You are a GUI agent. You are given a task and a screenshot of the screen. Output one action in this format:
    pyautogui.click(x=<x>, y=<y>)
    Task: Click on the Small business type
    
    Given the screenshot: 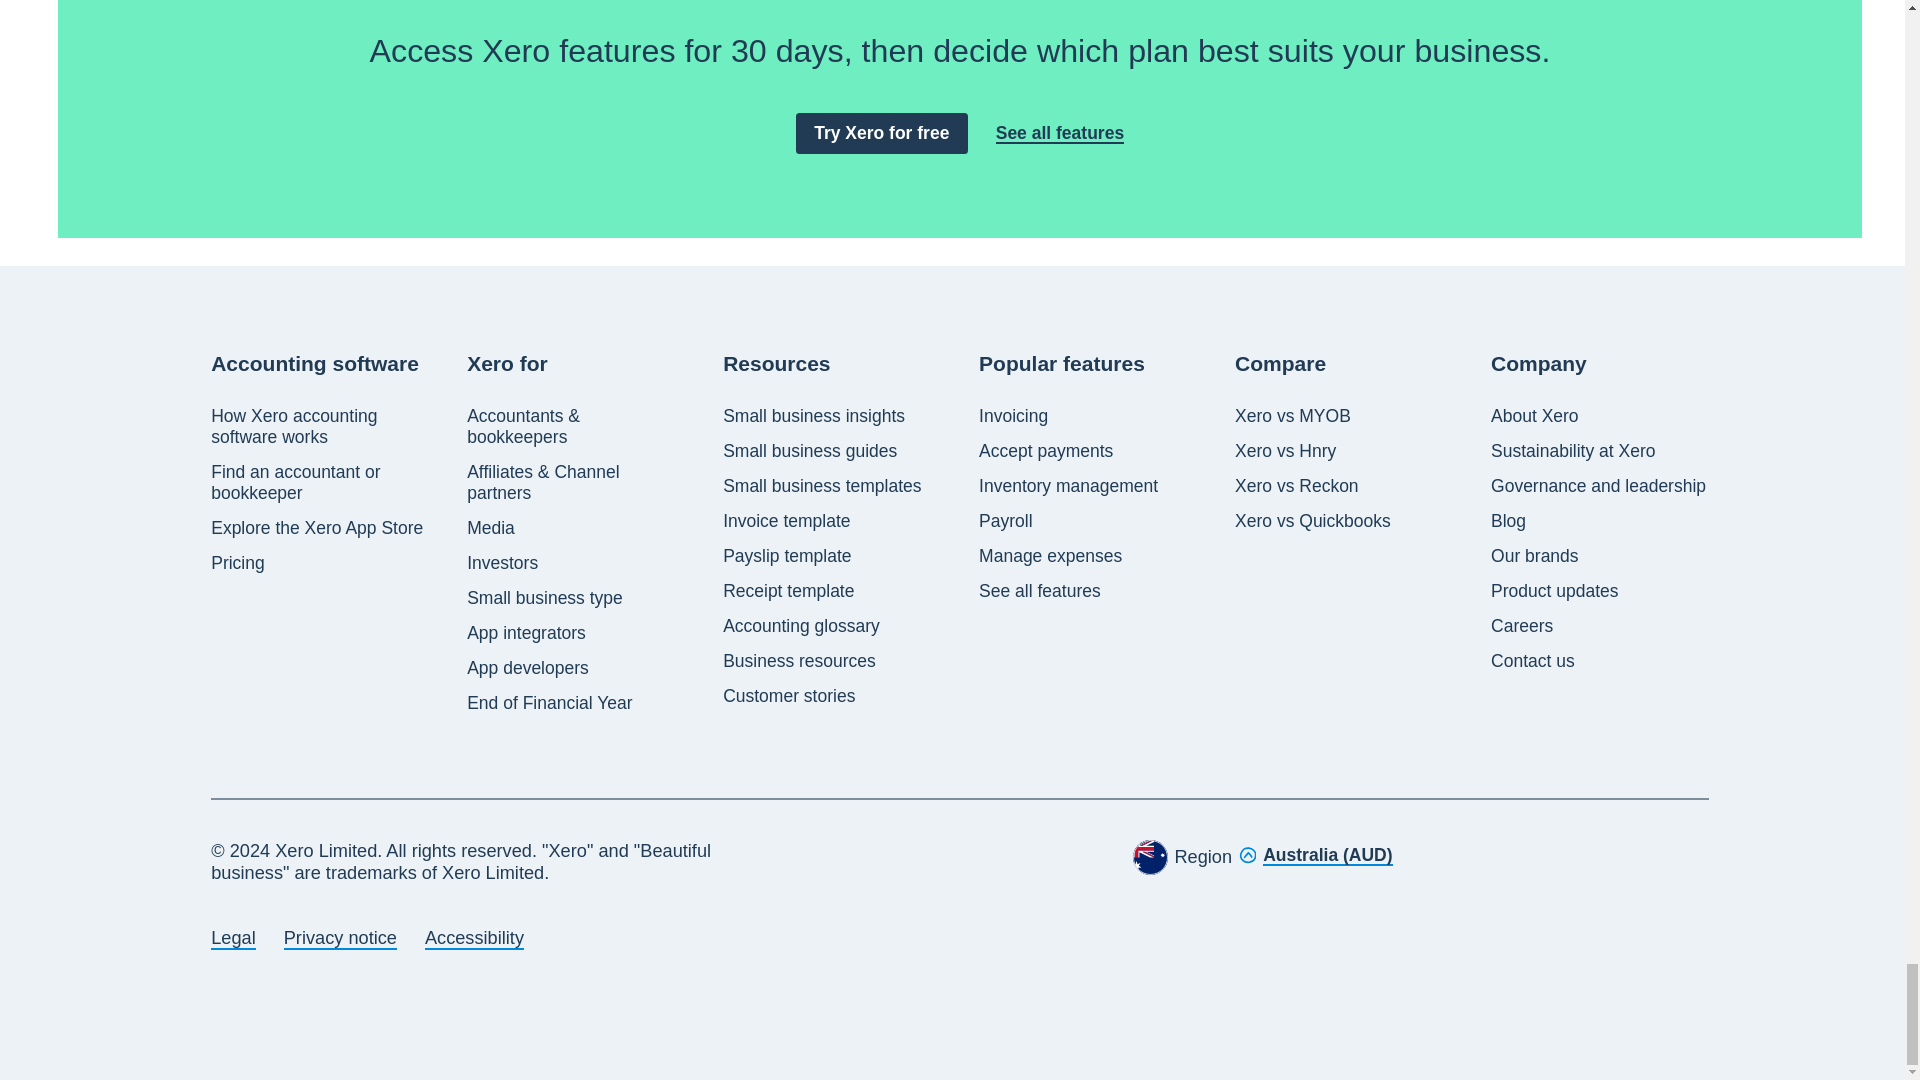 What is the action you would take?
    pyautogui.click(x=544, y=598)
    